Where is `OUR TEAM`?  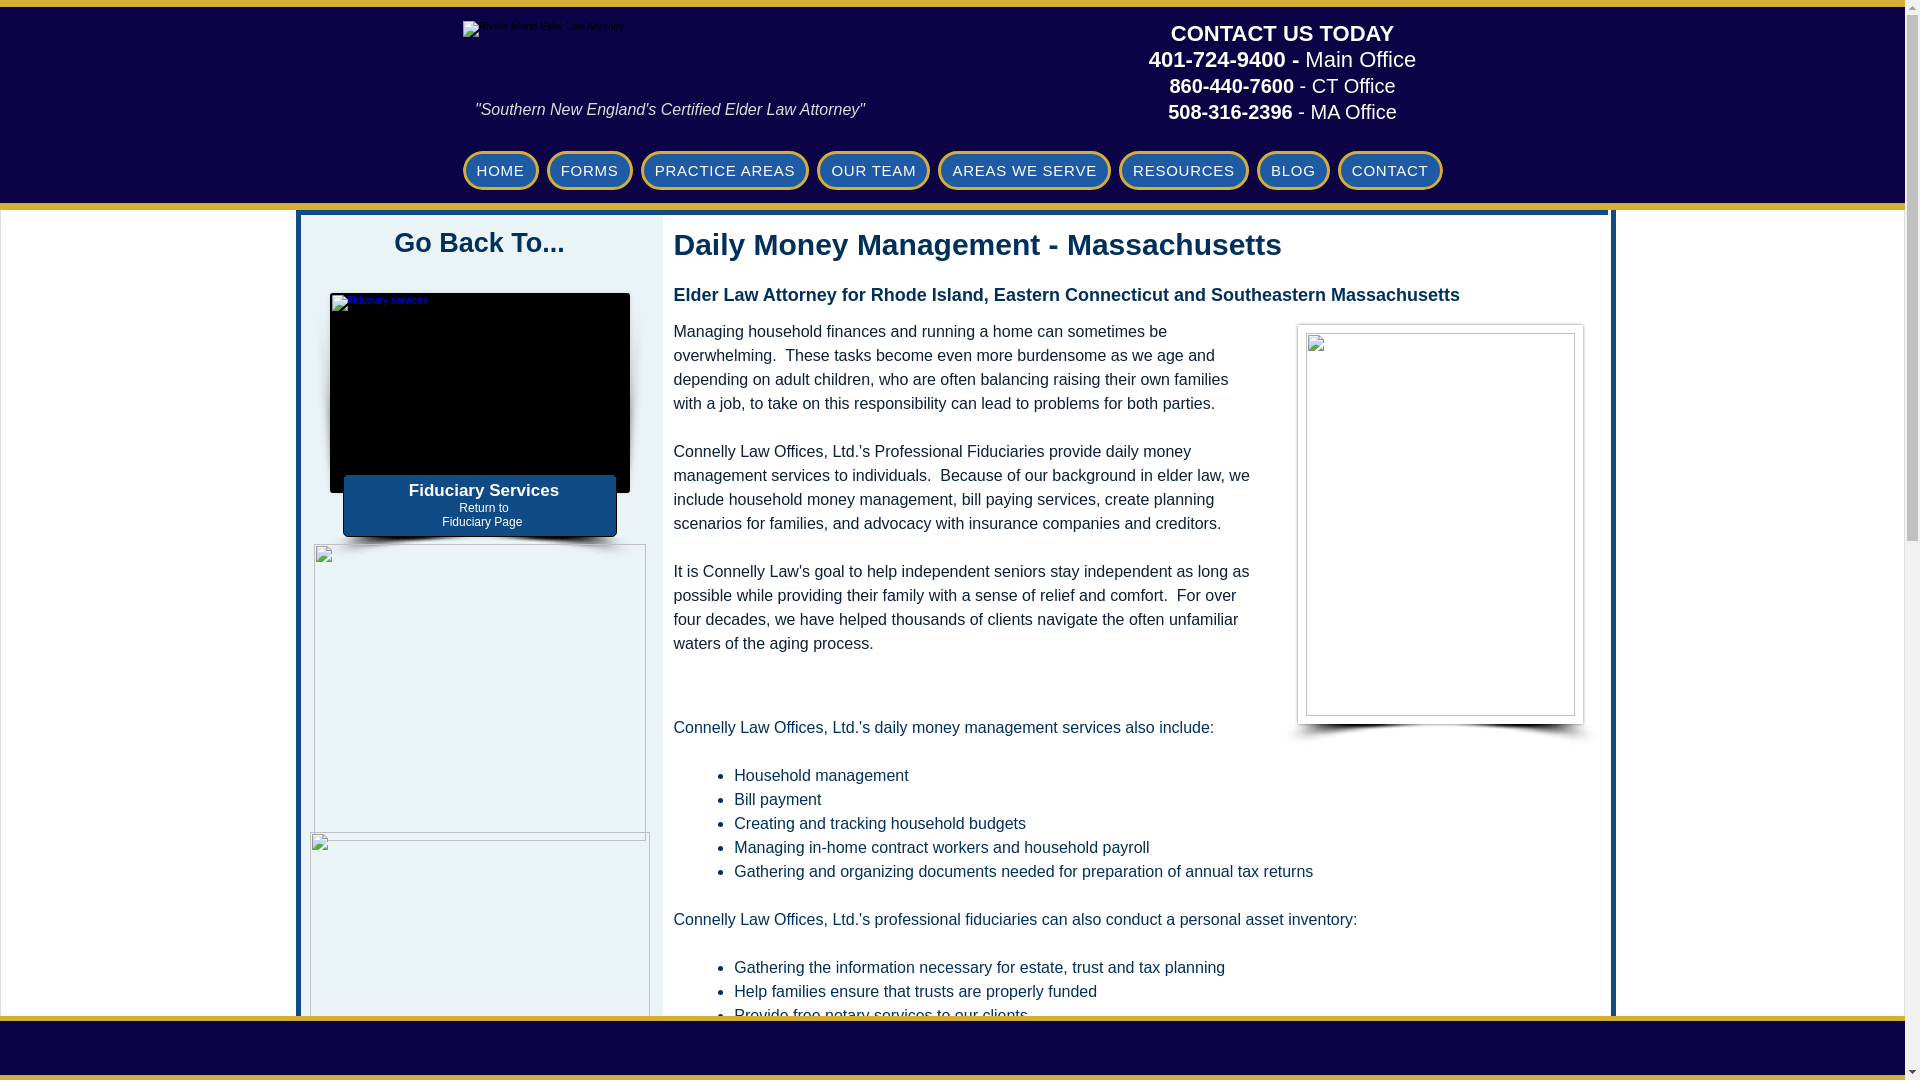
OUR TEAM is located at coordinates (873, 170).